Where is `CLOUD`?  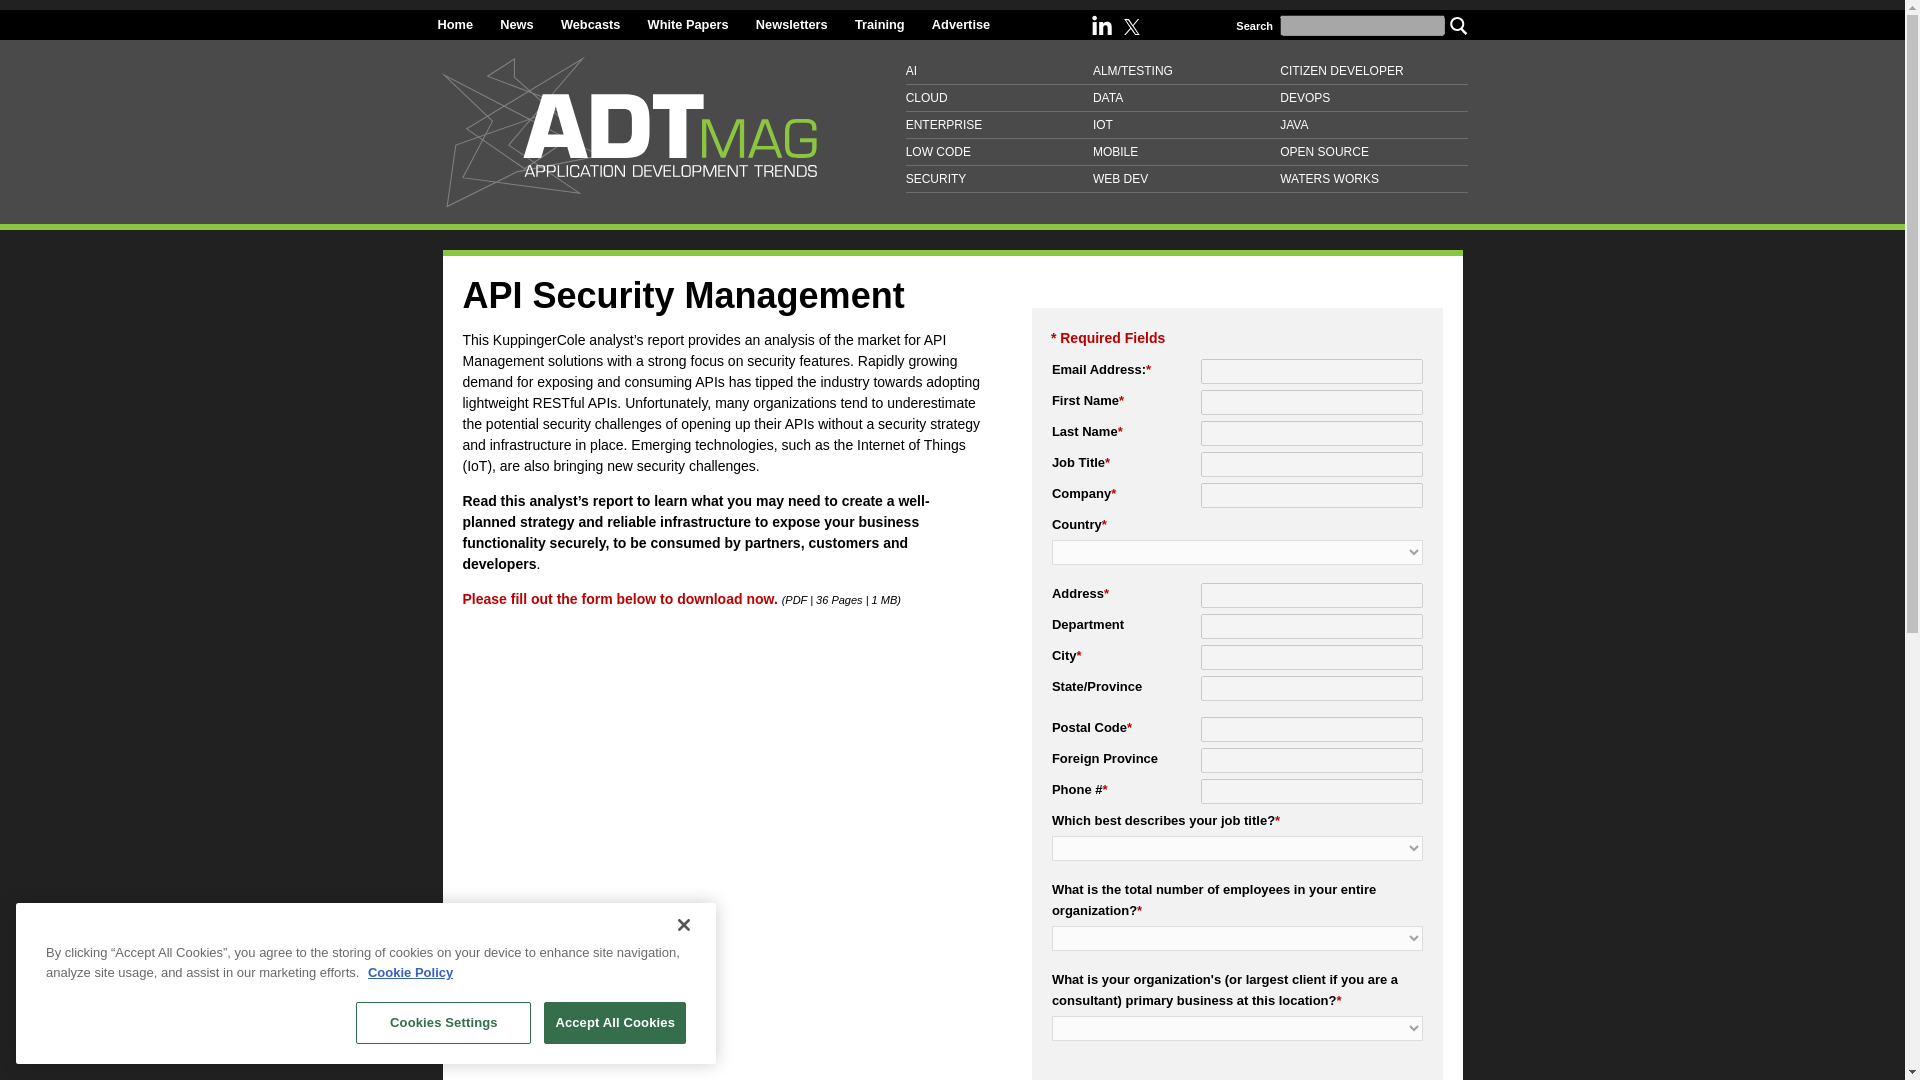 CLOUD is located at coordinates (999, 98).